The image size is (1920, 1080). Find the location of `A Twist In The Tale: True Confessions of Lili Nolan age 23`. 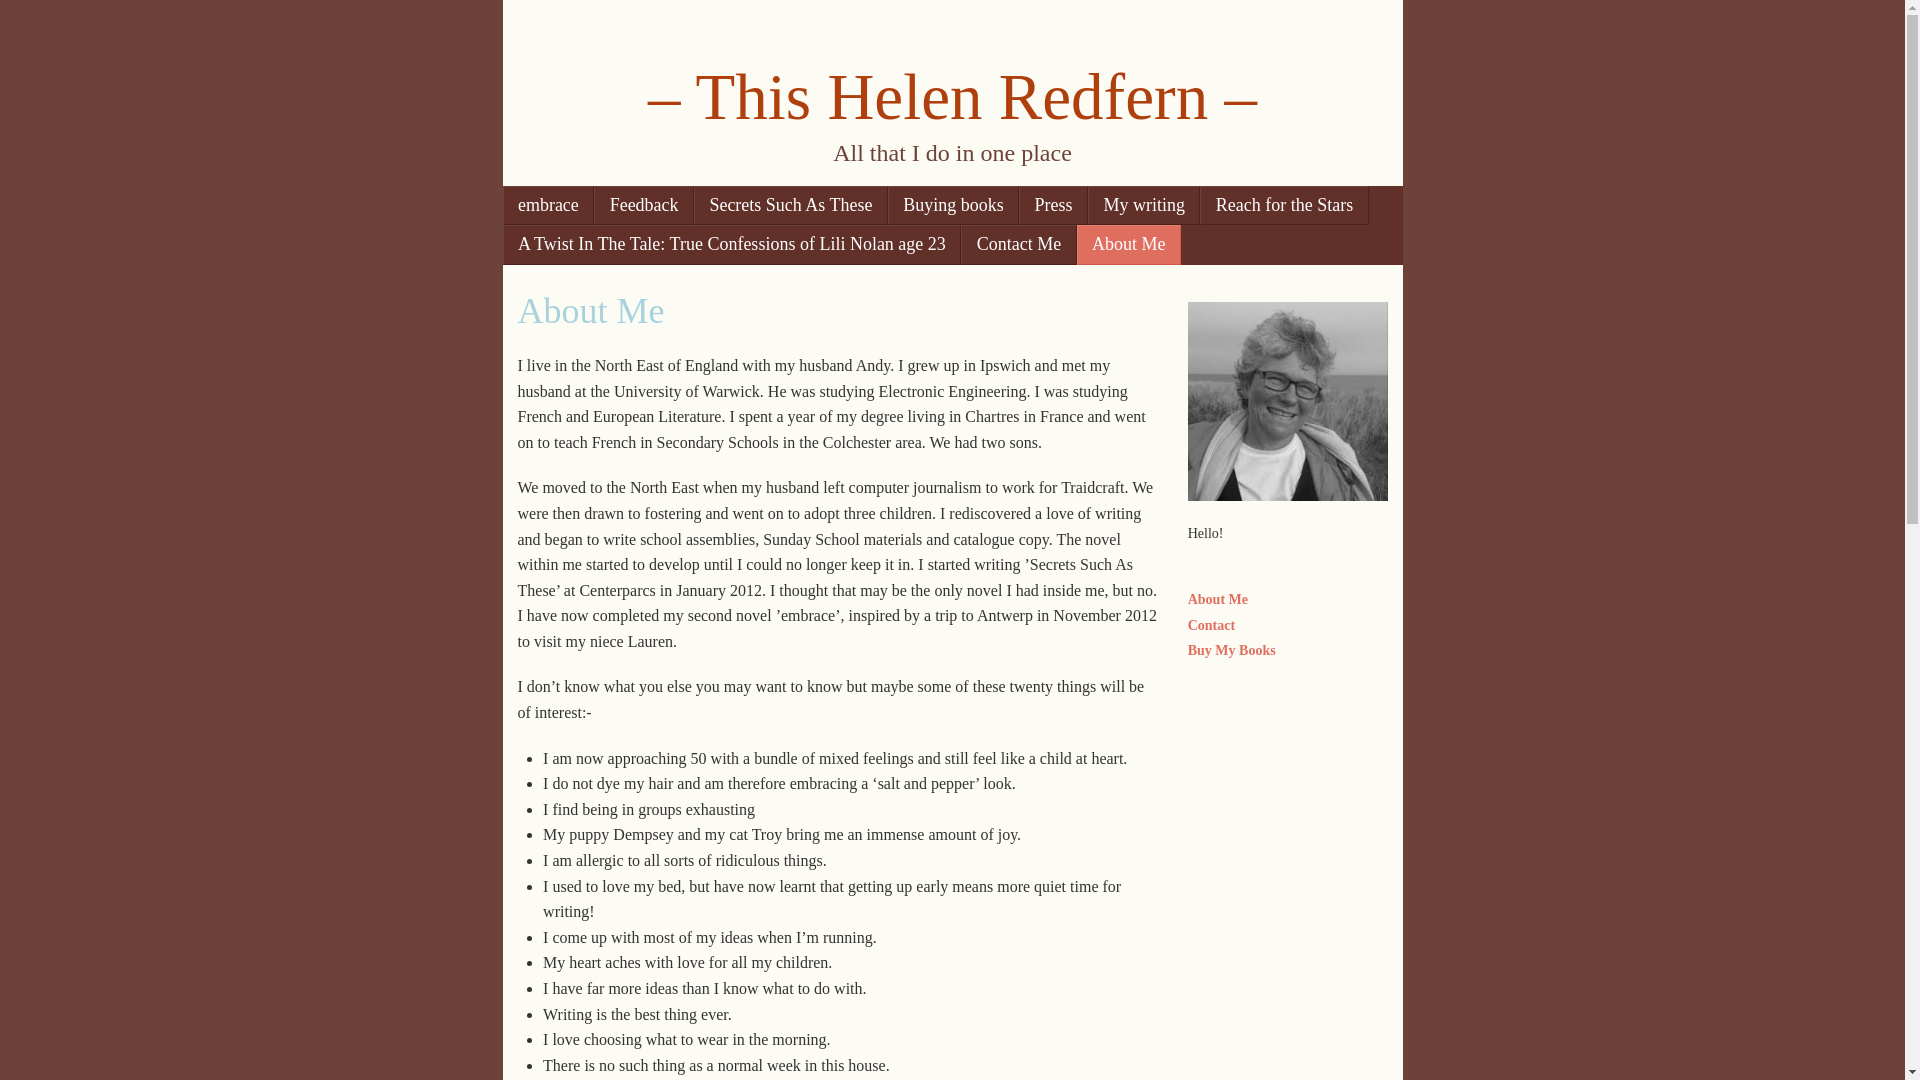

A Twist In The Tale: True Confessions of Lili Nolan age 23 is located at coordinates (731, 244).